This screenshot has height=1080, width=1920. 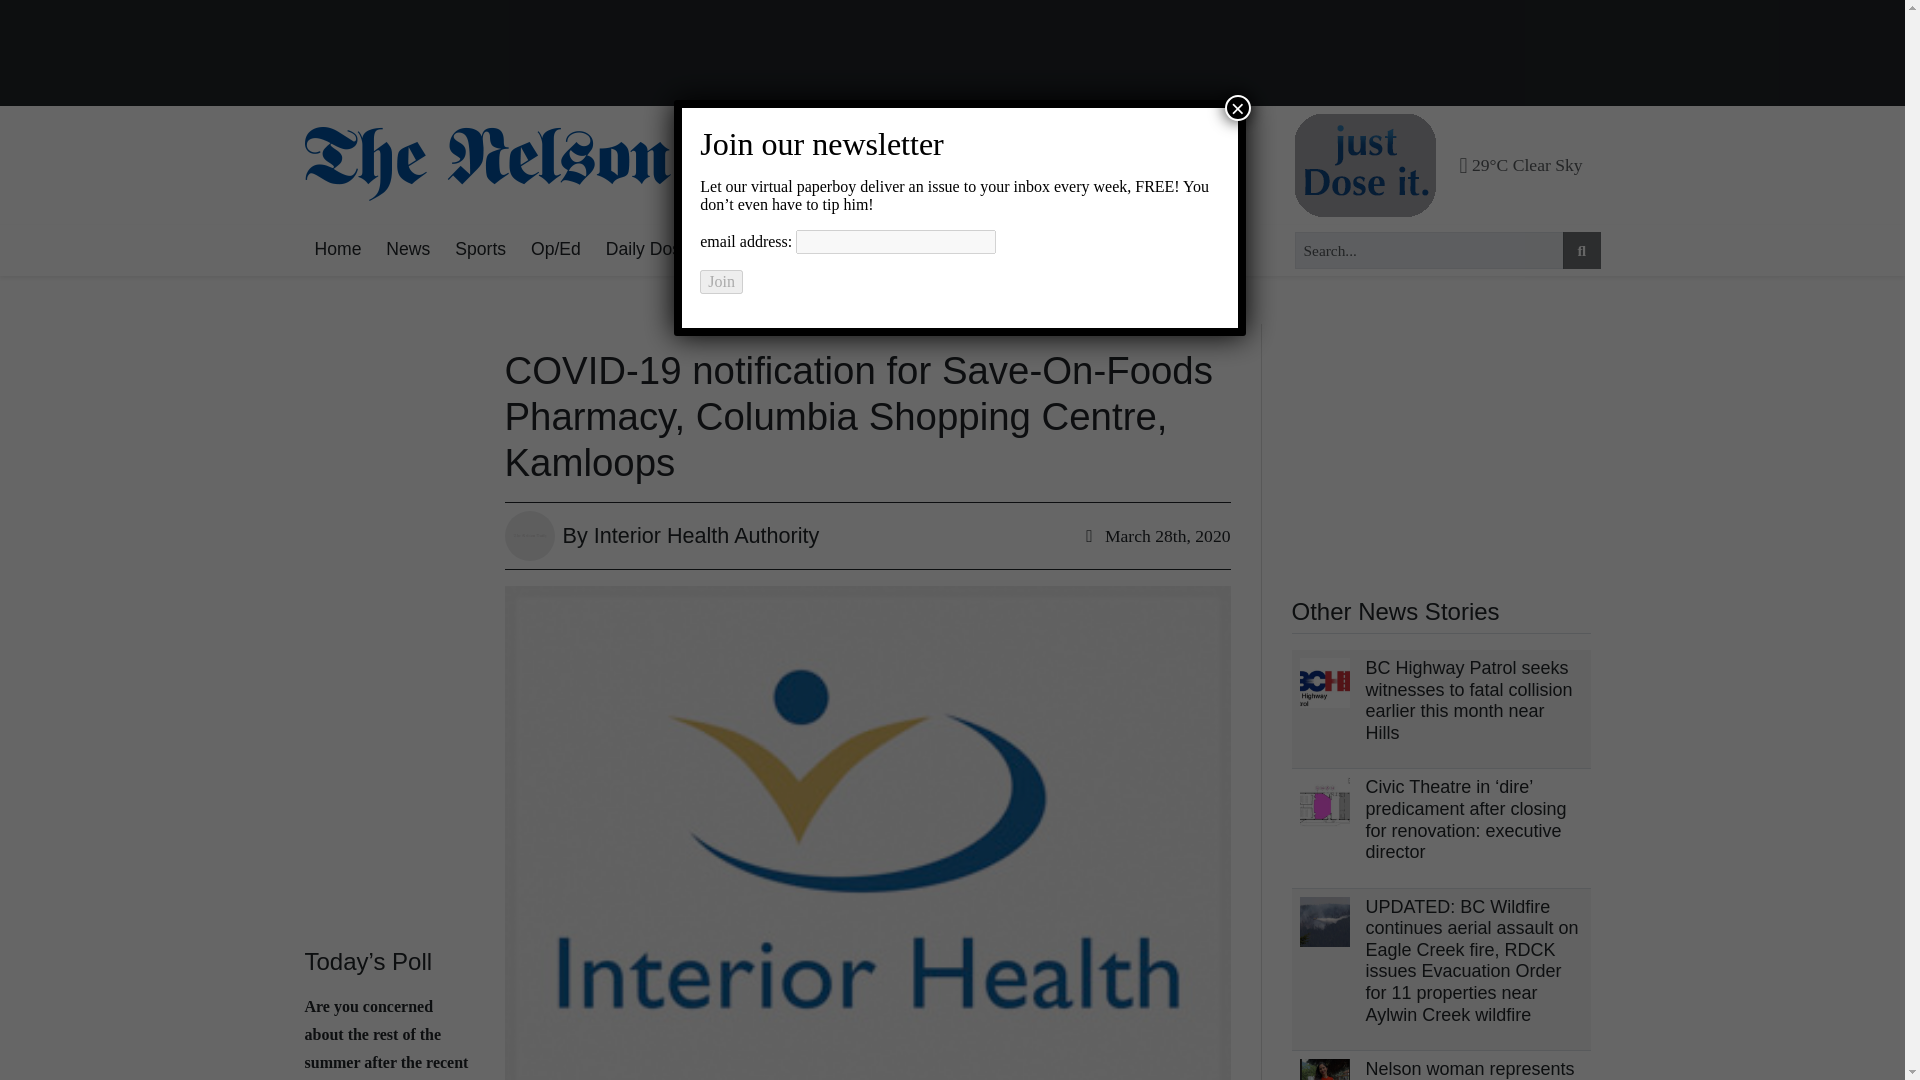 I want to click on Daily Dose, so click(x=648, y=250).